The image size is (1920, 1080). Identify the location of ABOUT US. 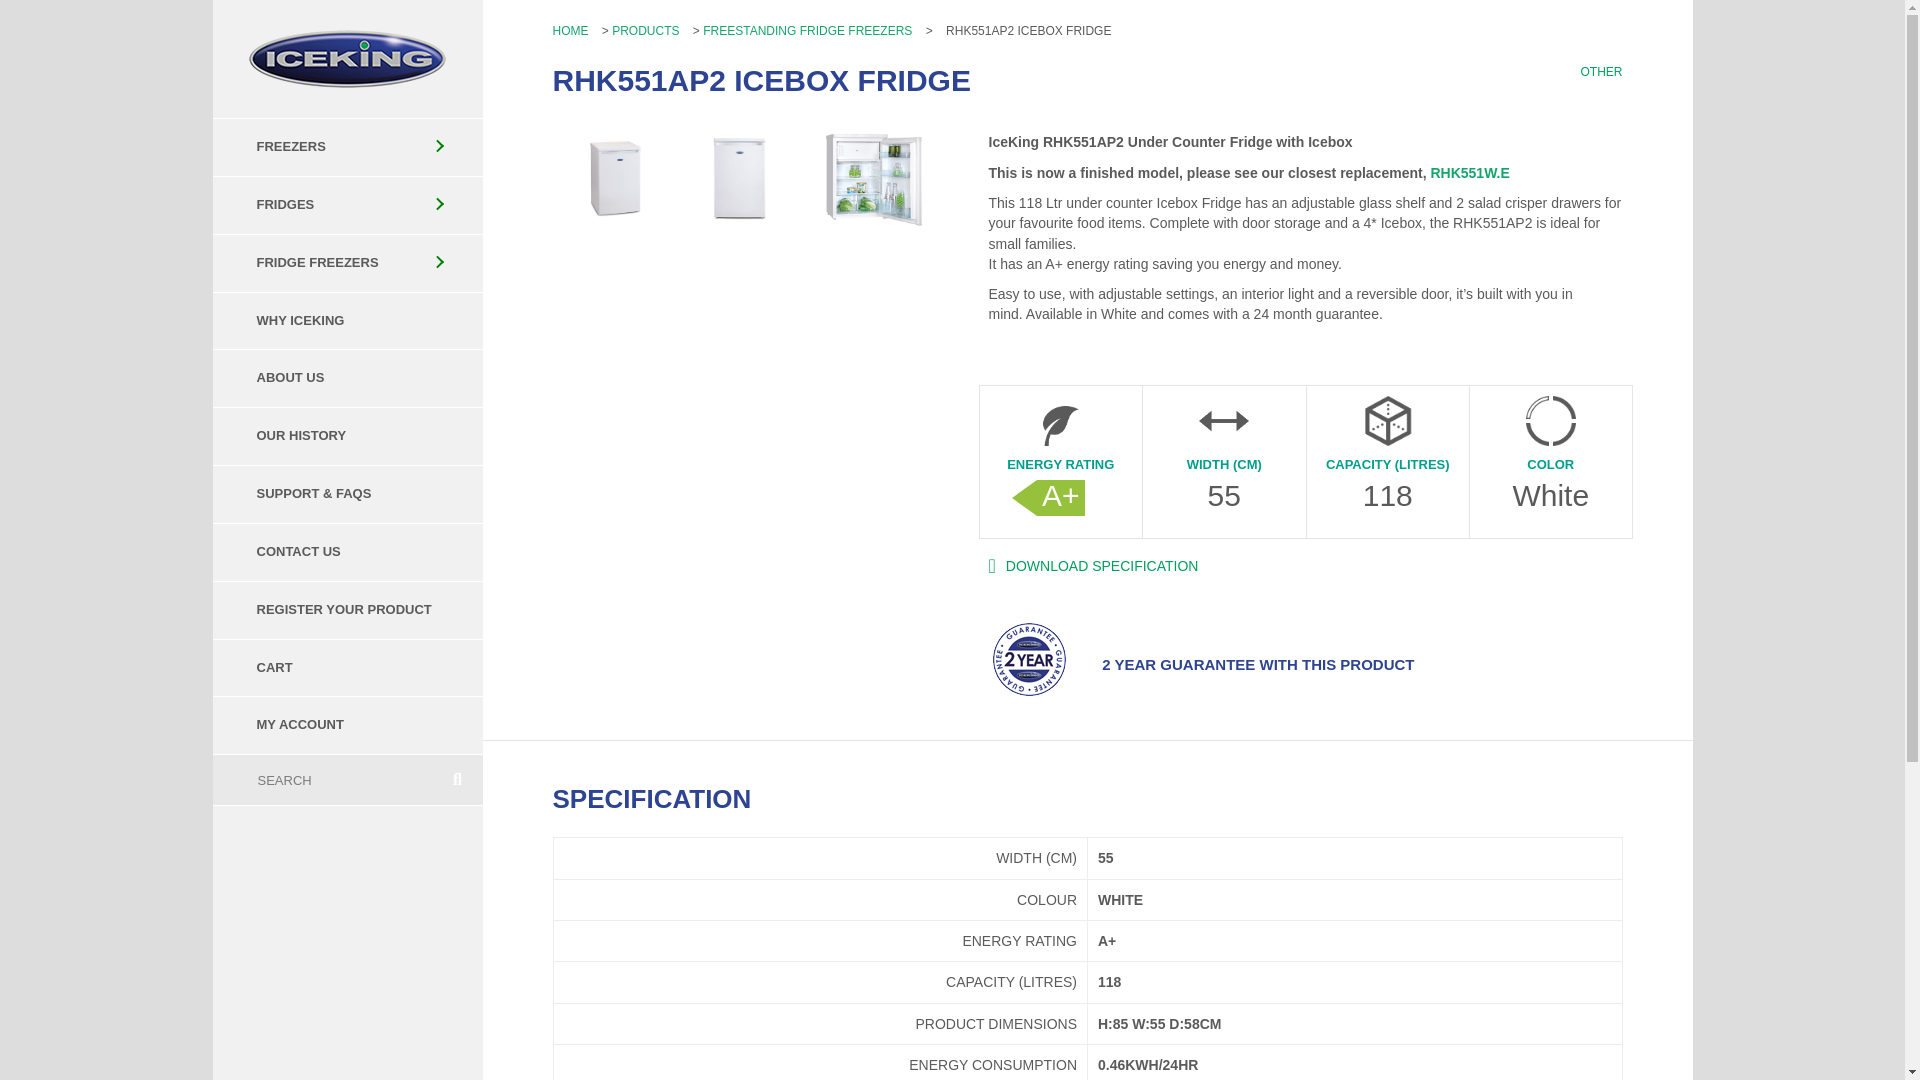
(346, 378).